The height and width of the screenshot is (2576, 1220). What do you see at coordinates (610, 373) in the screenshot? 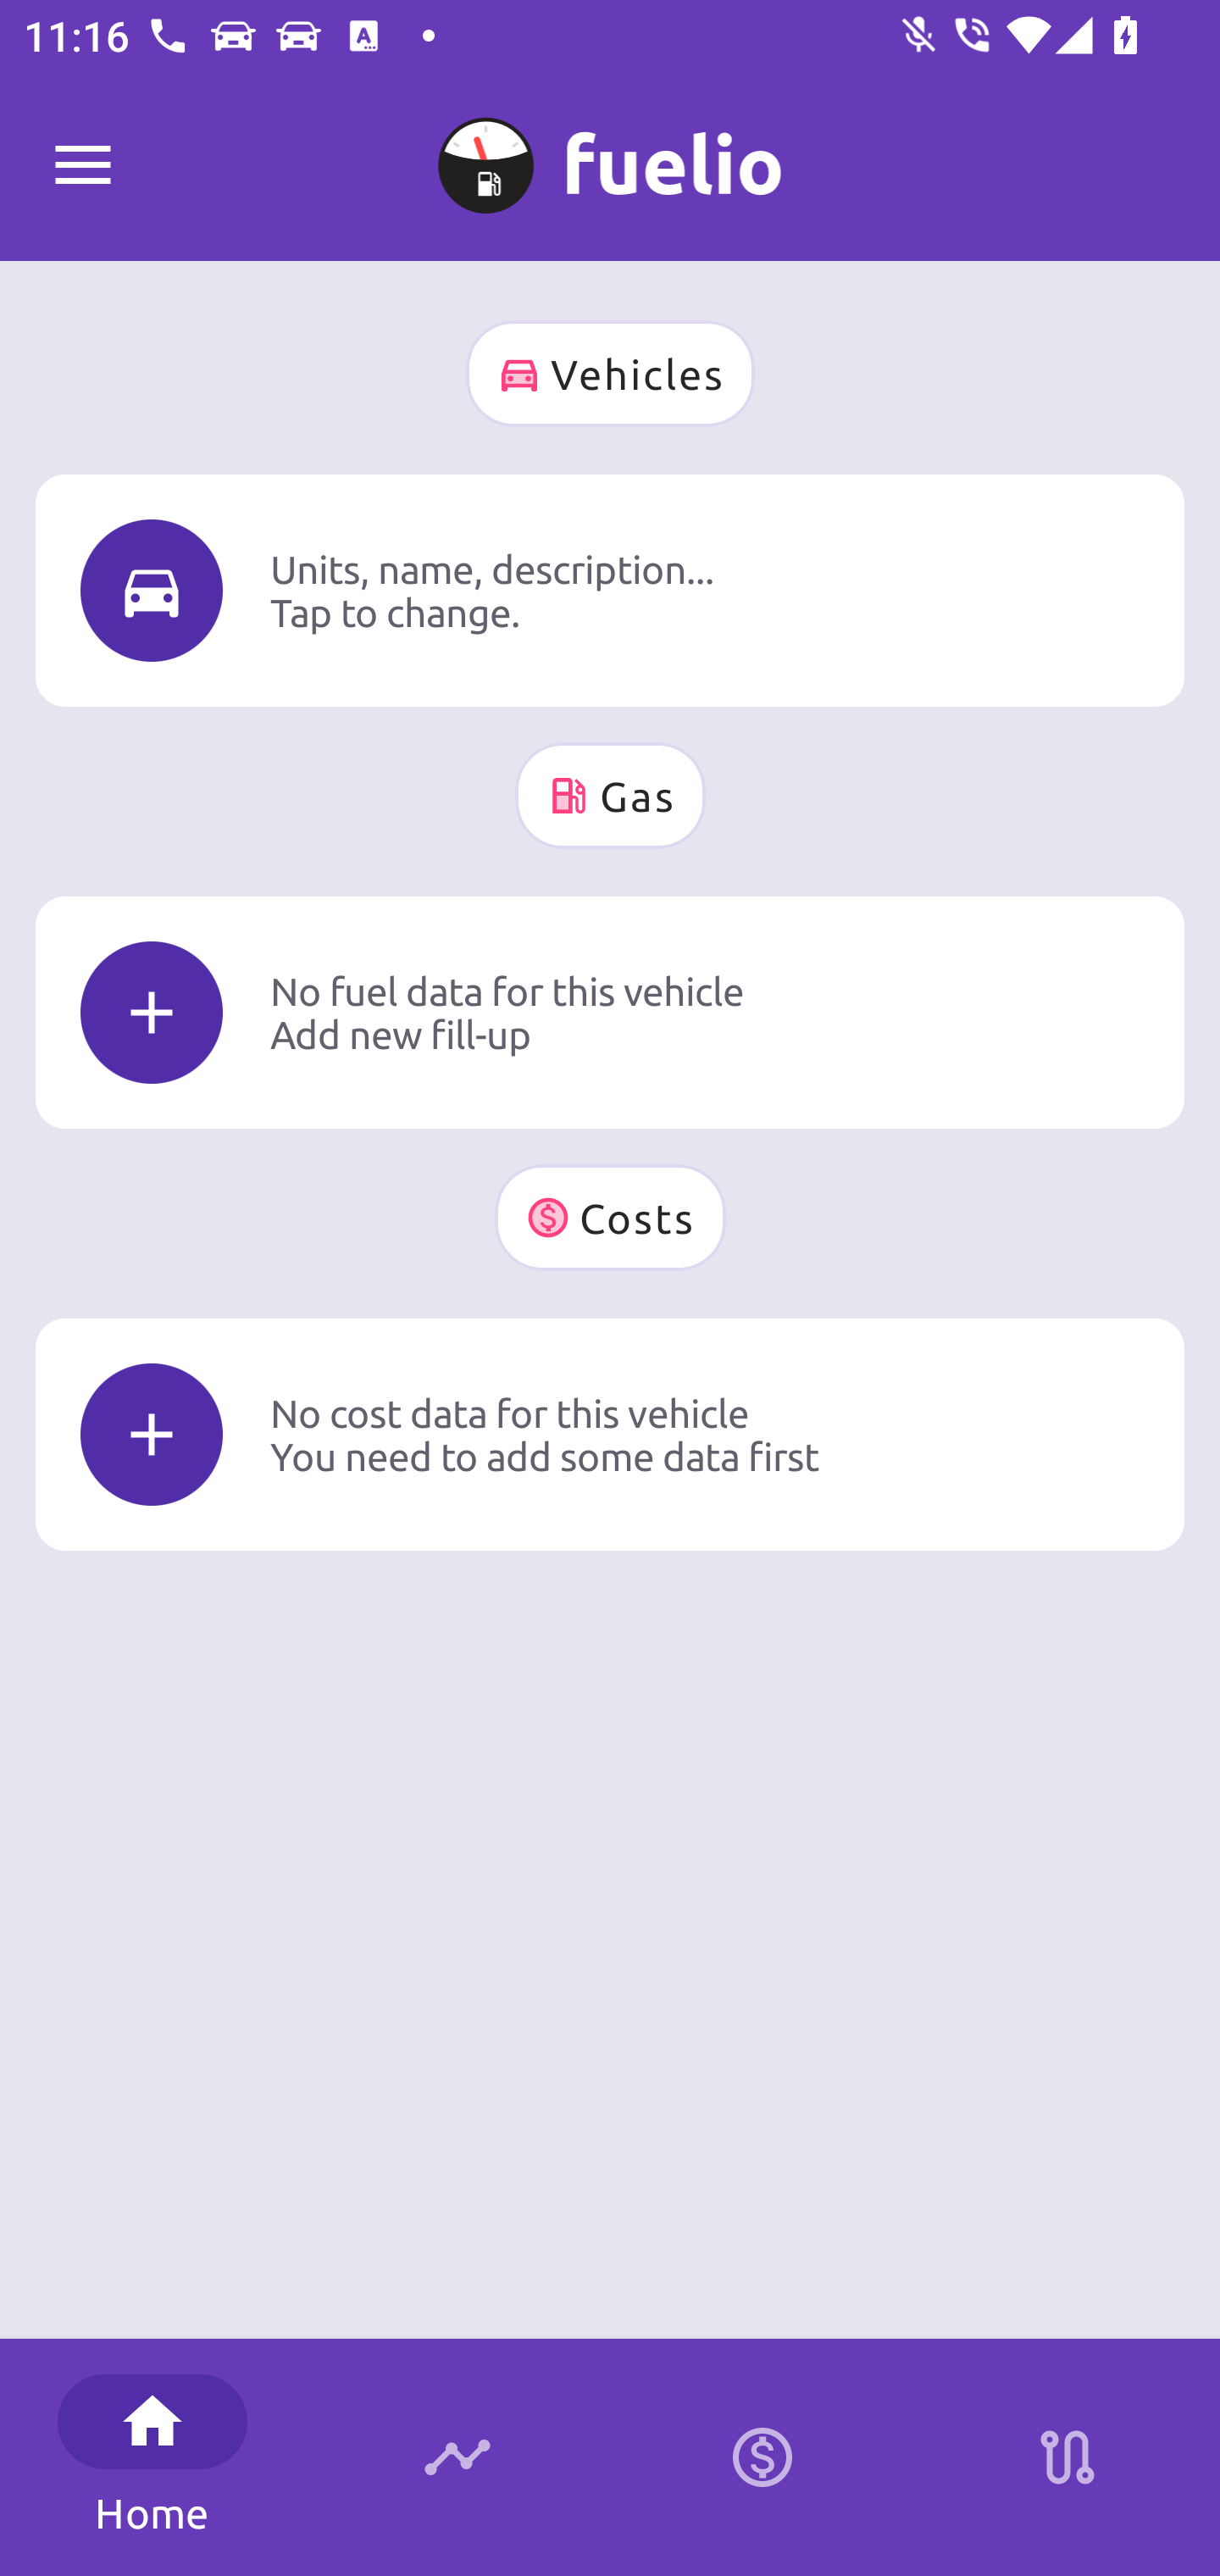
I see `Vehicles` at bounding box center [610, 373].